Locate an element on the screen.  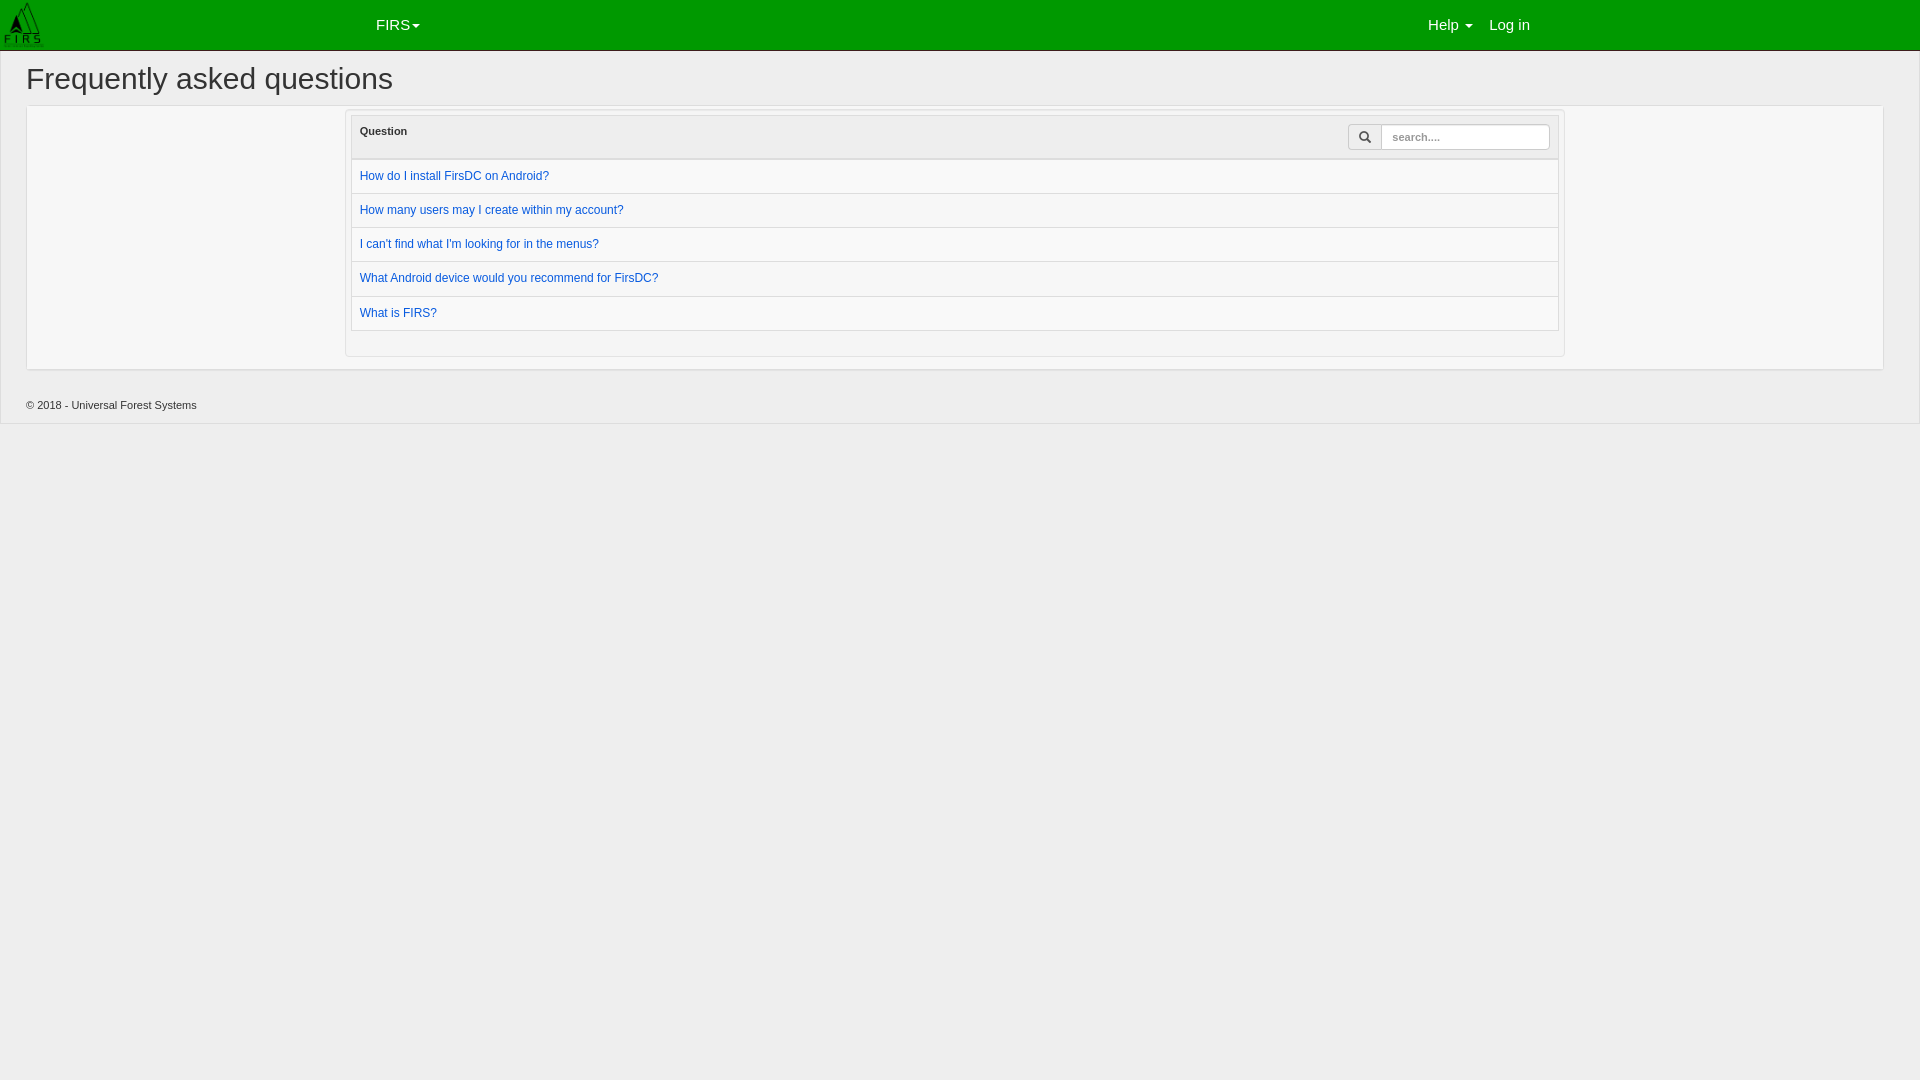
How many users may I create within my account? is located at coordinates (492, 210).